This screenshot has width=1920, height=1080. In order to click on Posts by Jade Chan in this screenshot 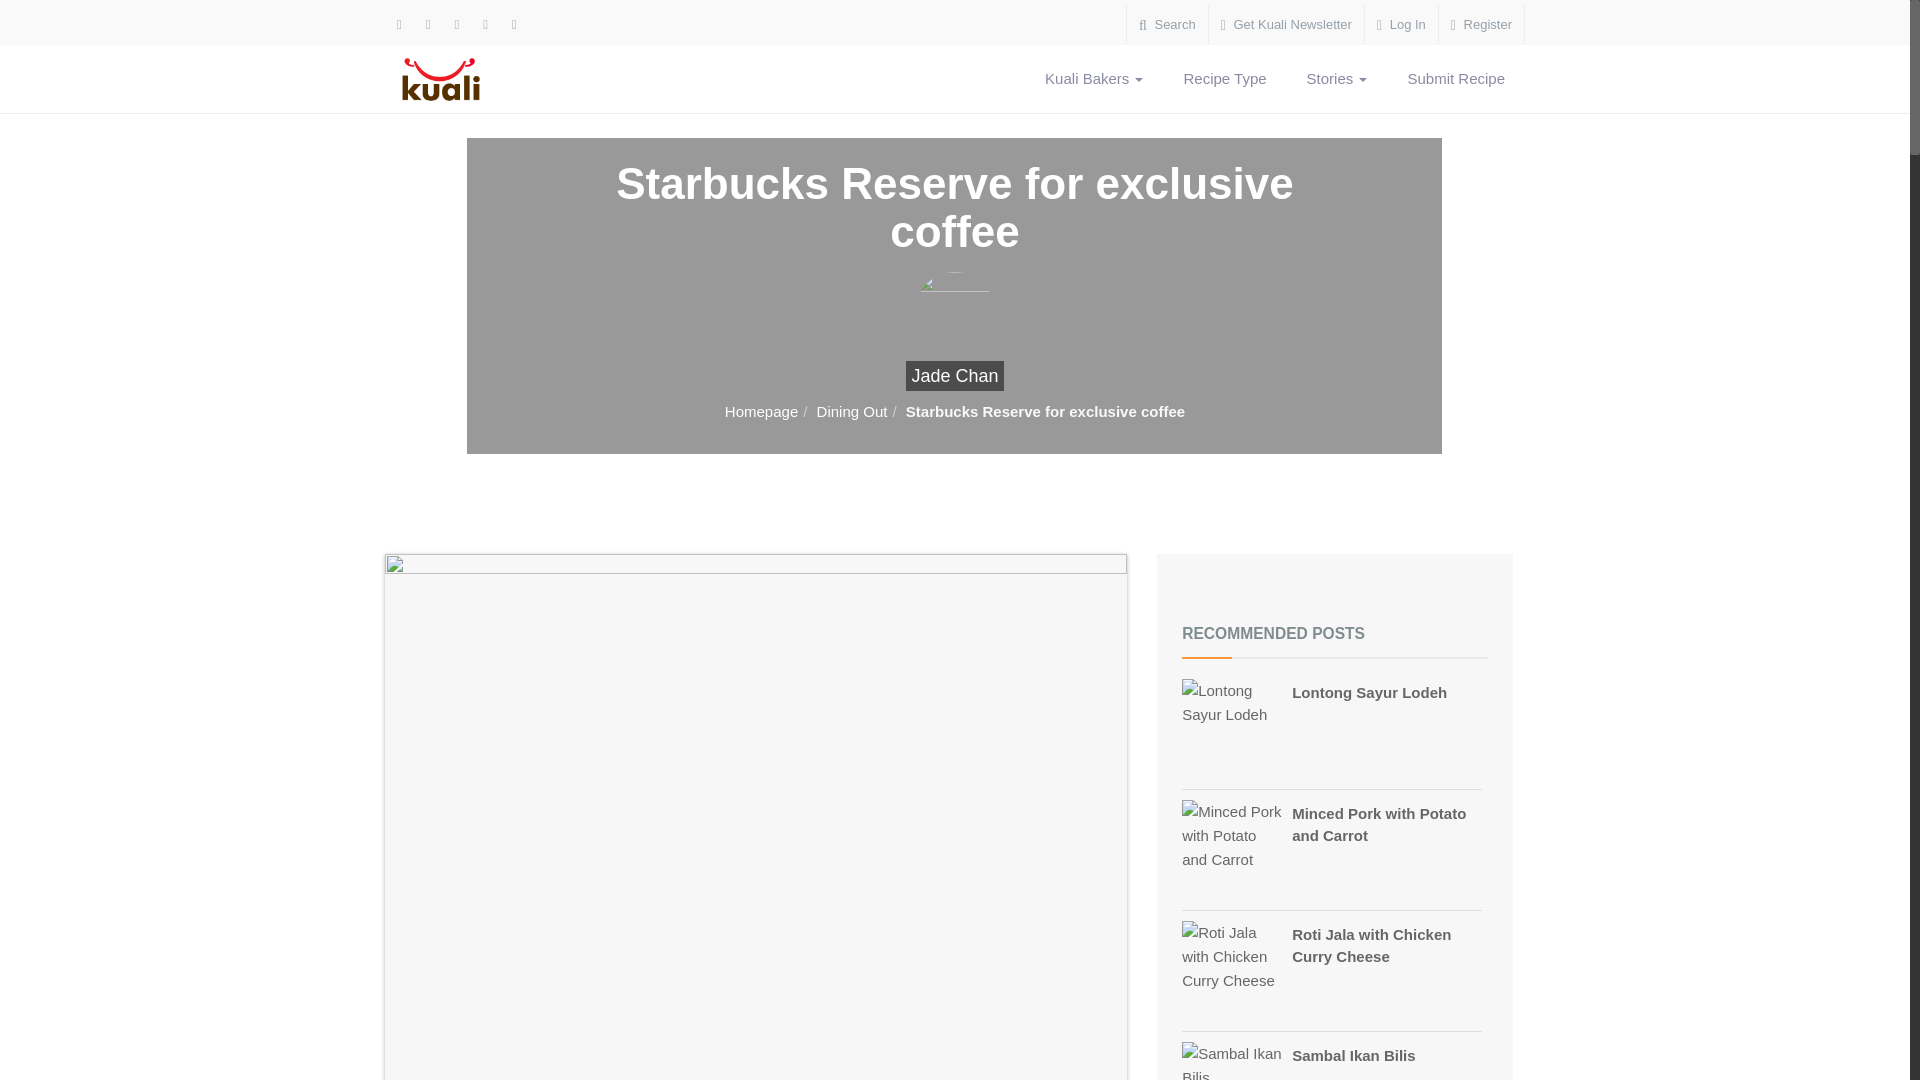, I will do `click(954, 375)`.